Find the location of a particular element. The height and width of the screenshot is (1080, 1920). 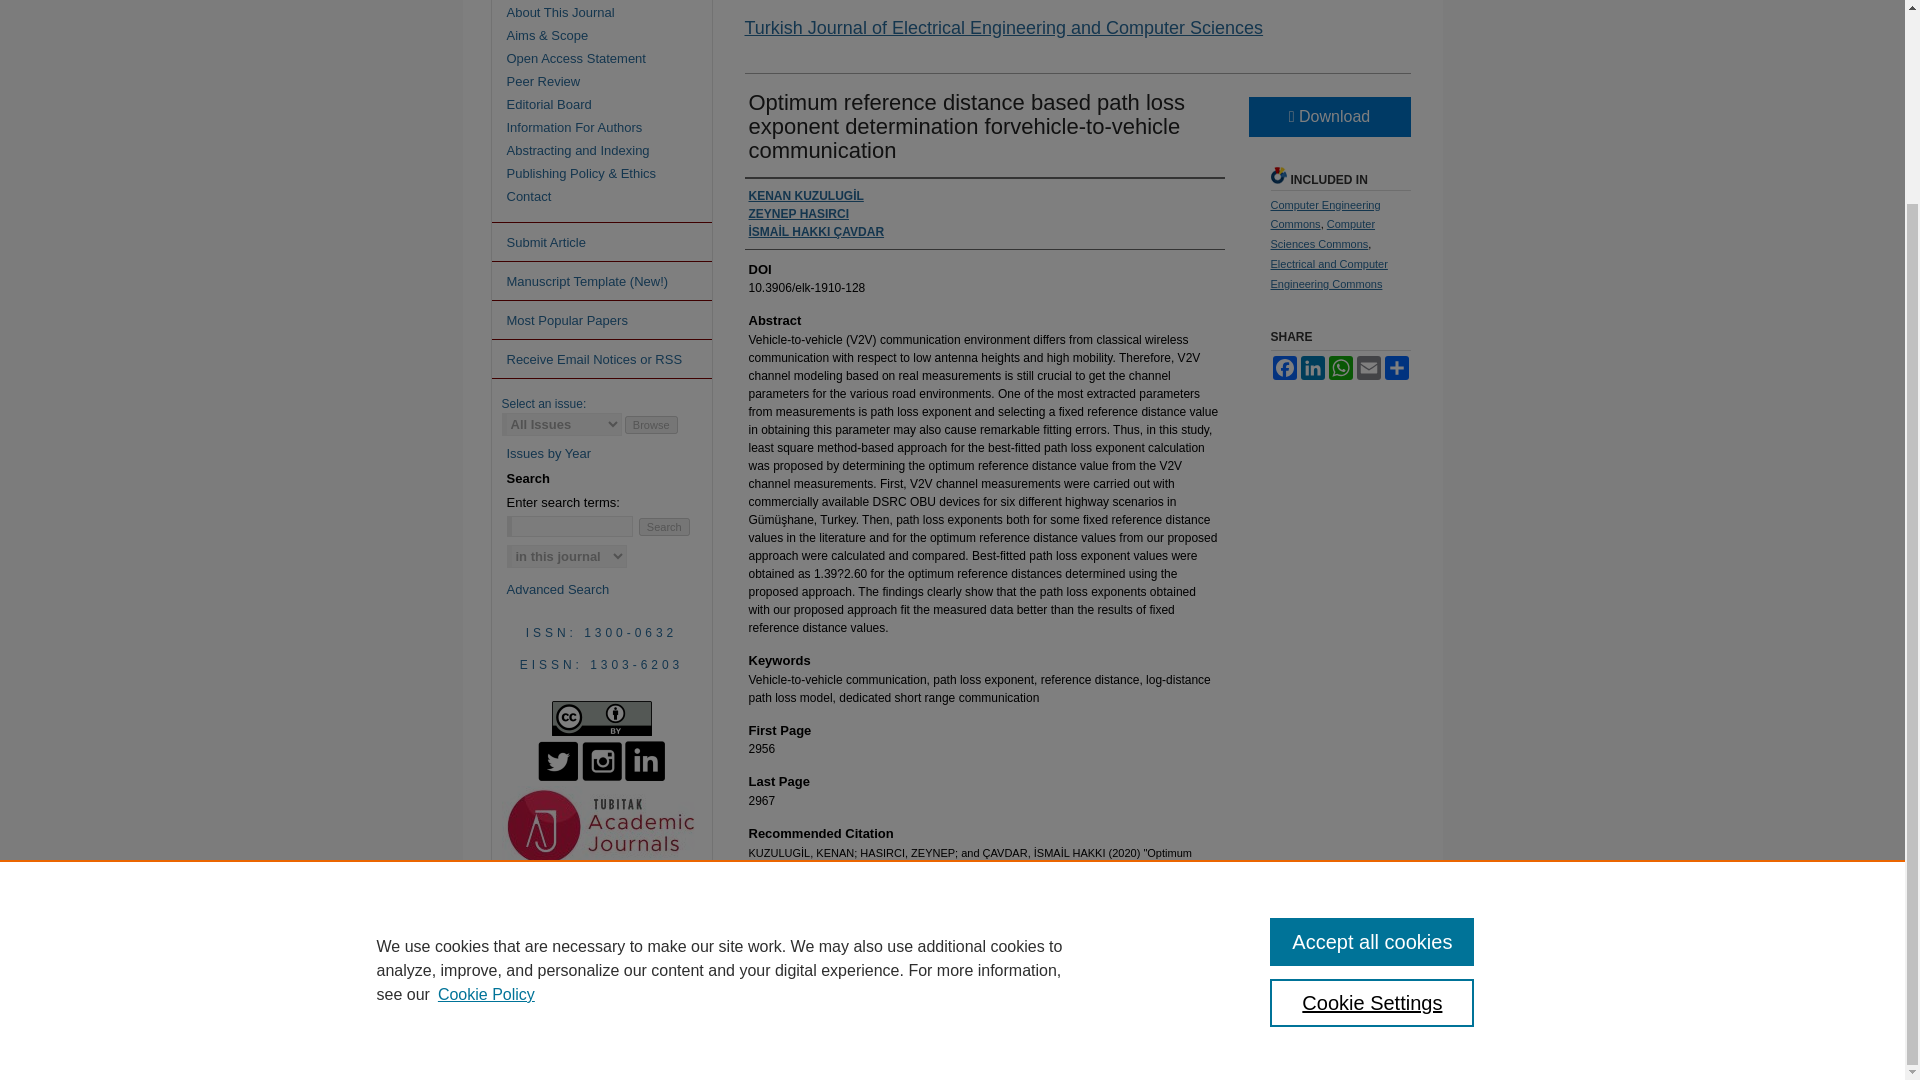

Peer Review is located at coordinates (618, 81).